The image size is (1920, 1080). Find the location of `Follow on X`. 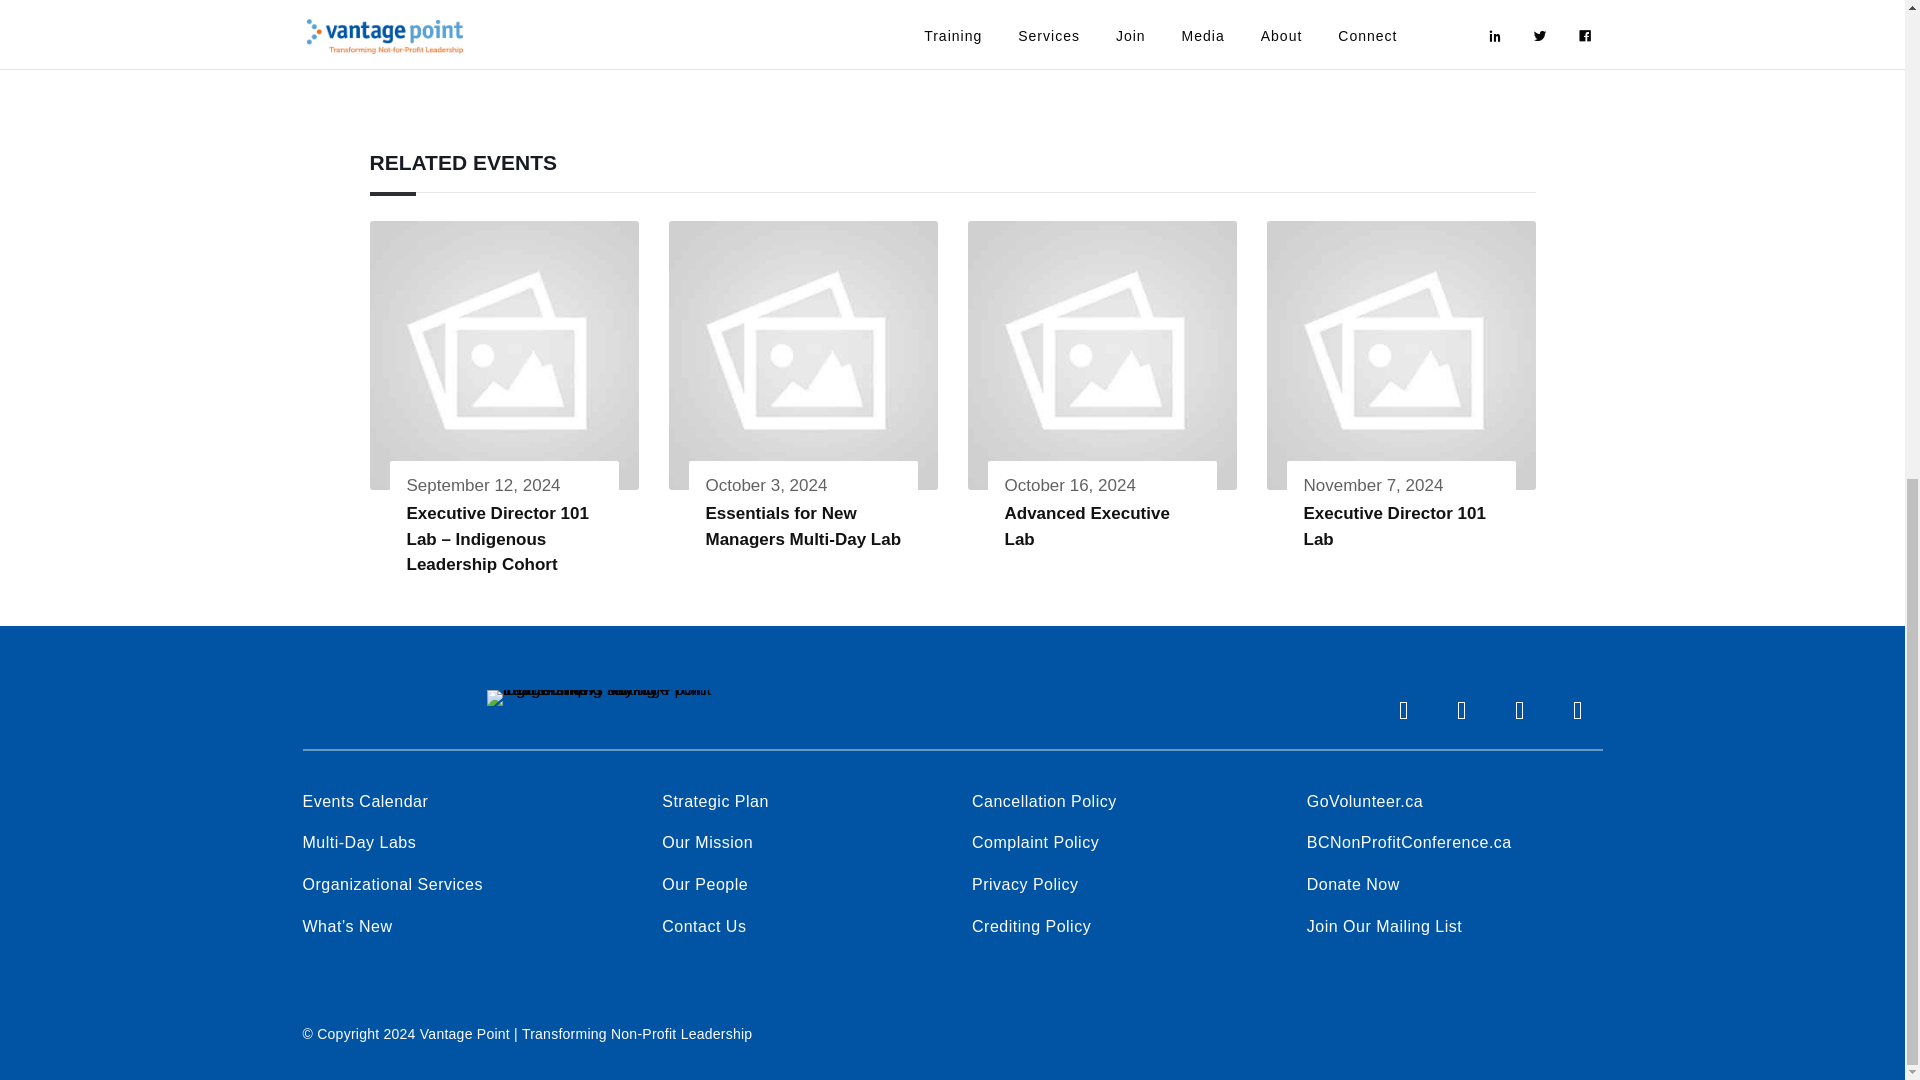

Follow on X is located at coordinates (1461, 710).